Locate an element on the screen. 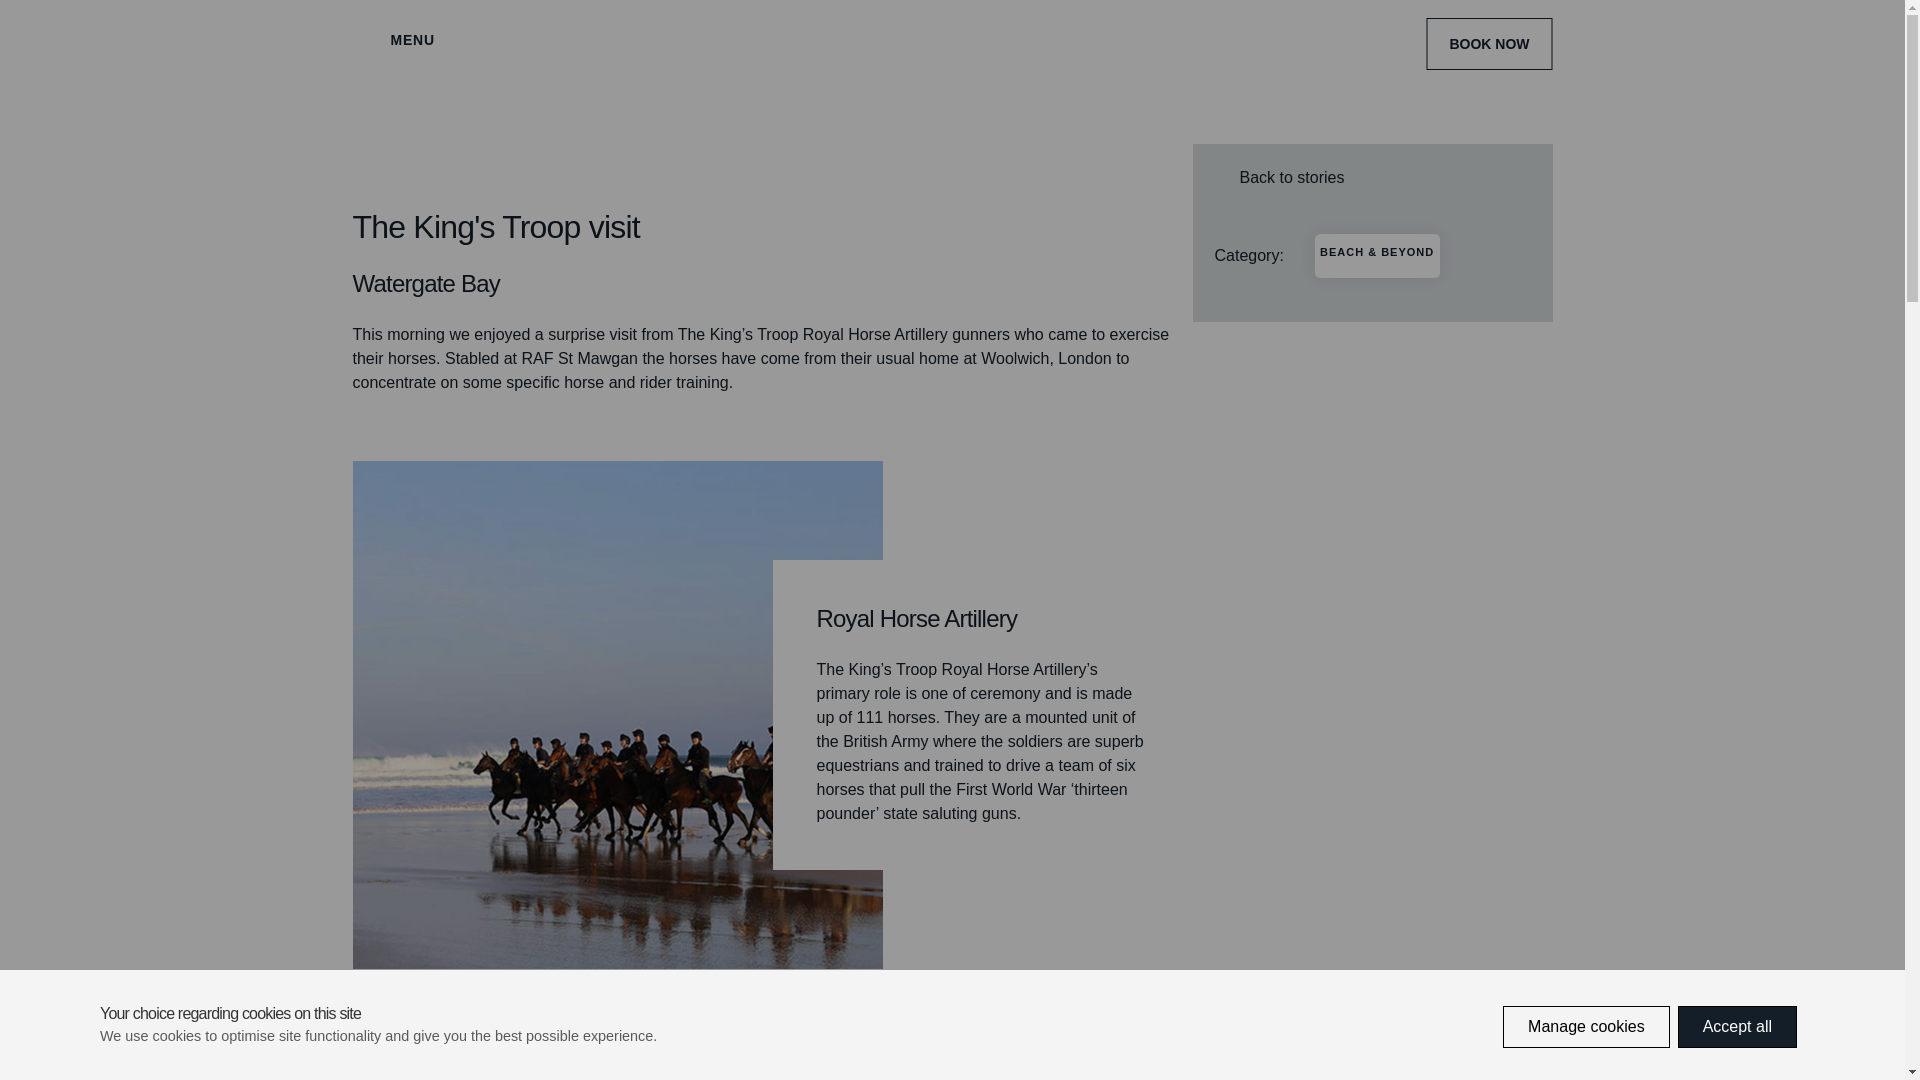 The image size is (1920, 1080). Cookie Preferences is located at coordinates (40, 1040).